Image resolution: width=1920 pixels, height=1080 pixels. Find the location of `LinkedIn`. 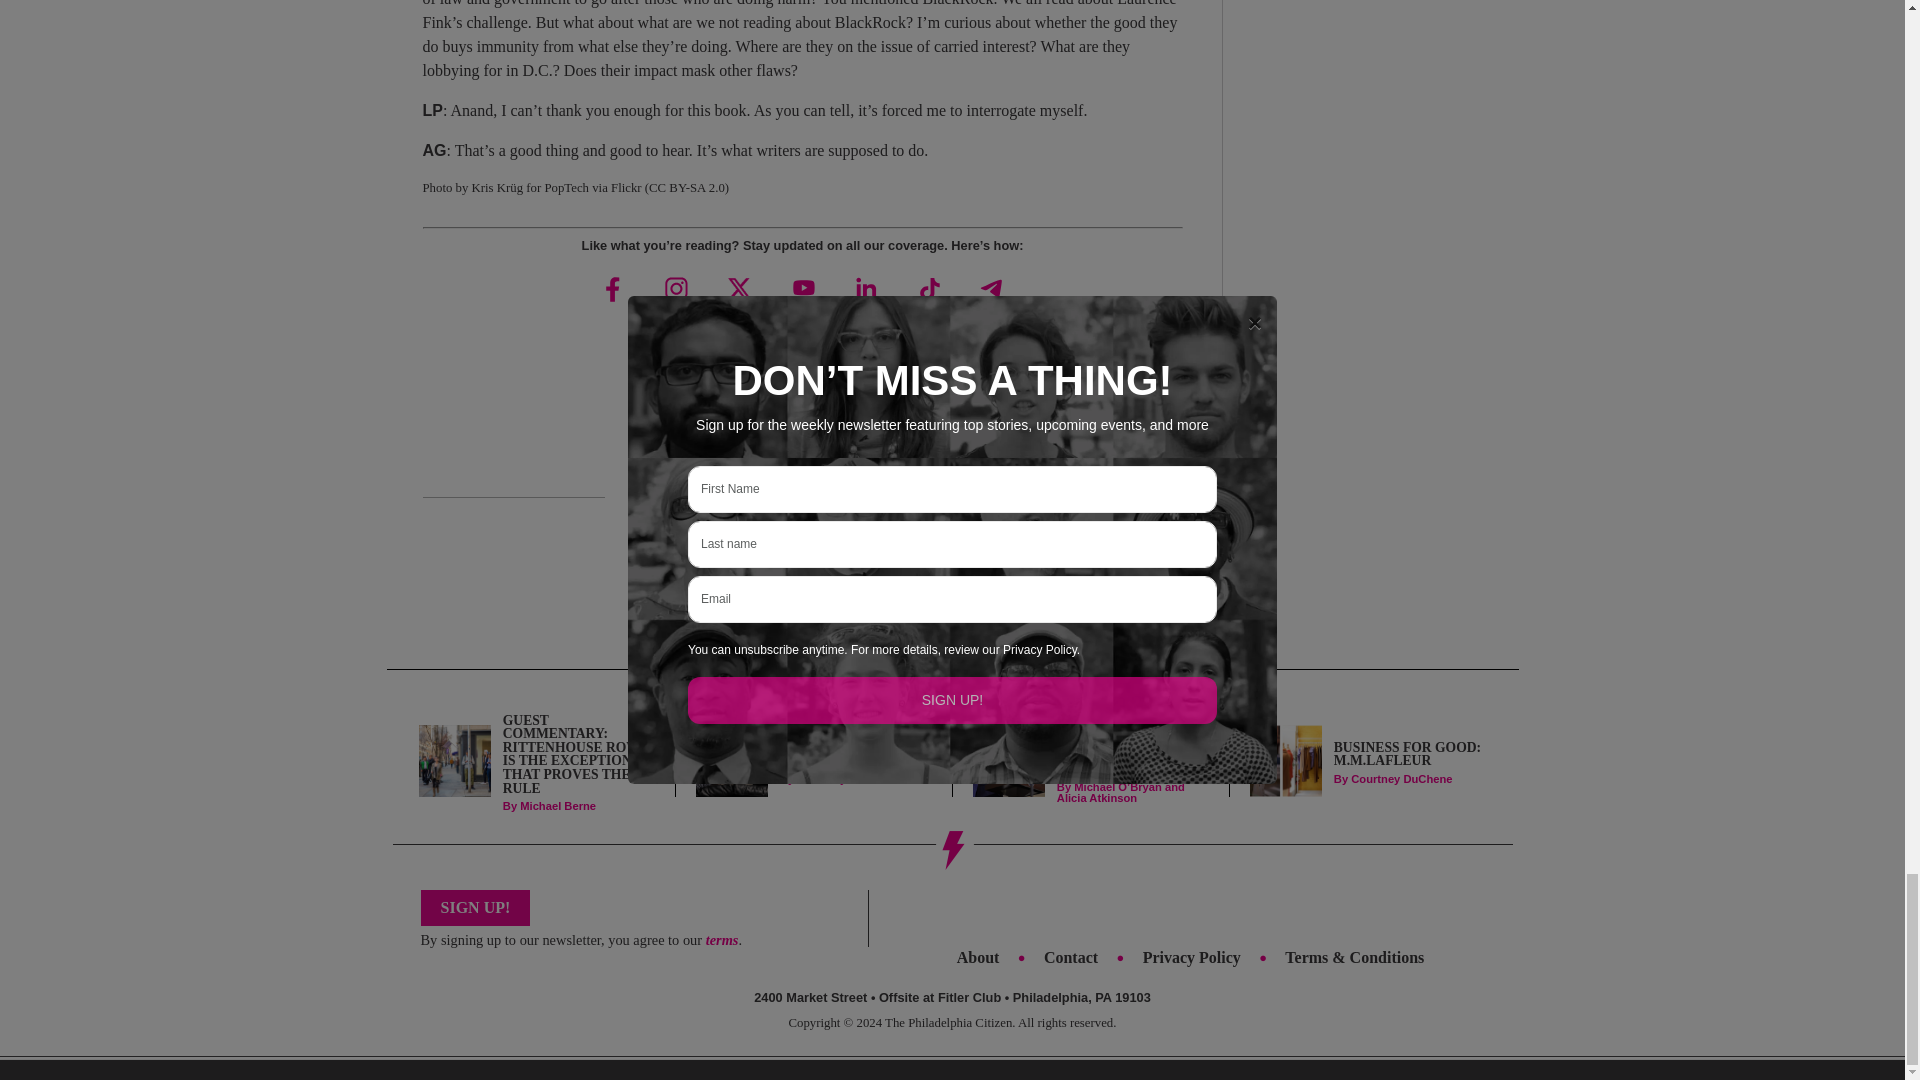

LinkedIn is located at coordinates (866, 288).